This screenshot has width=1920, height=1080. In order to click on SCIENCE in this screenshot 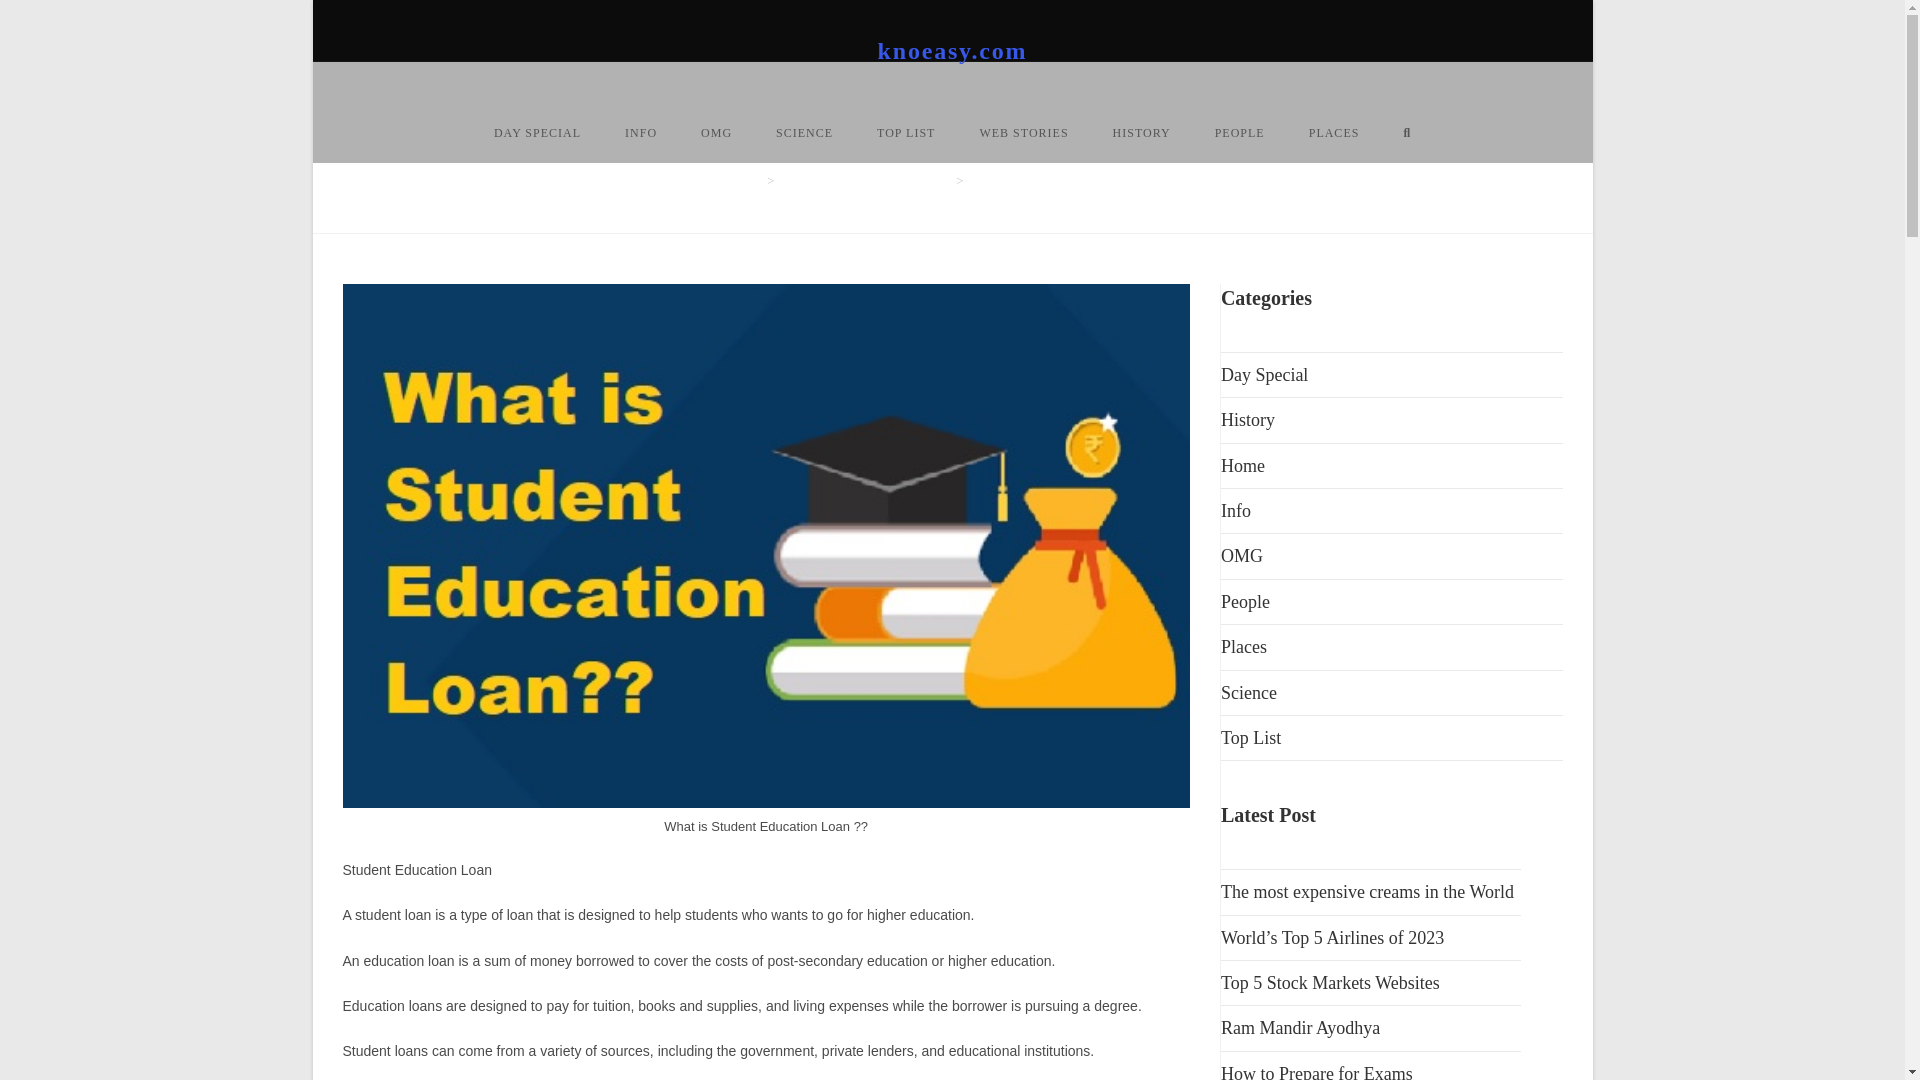, I will do `click(804, 132)`.